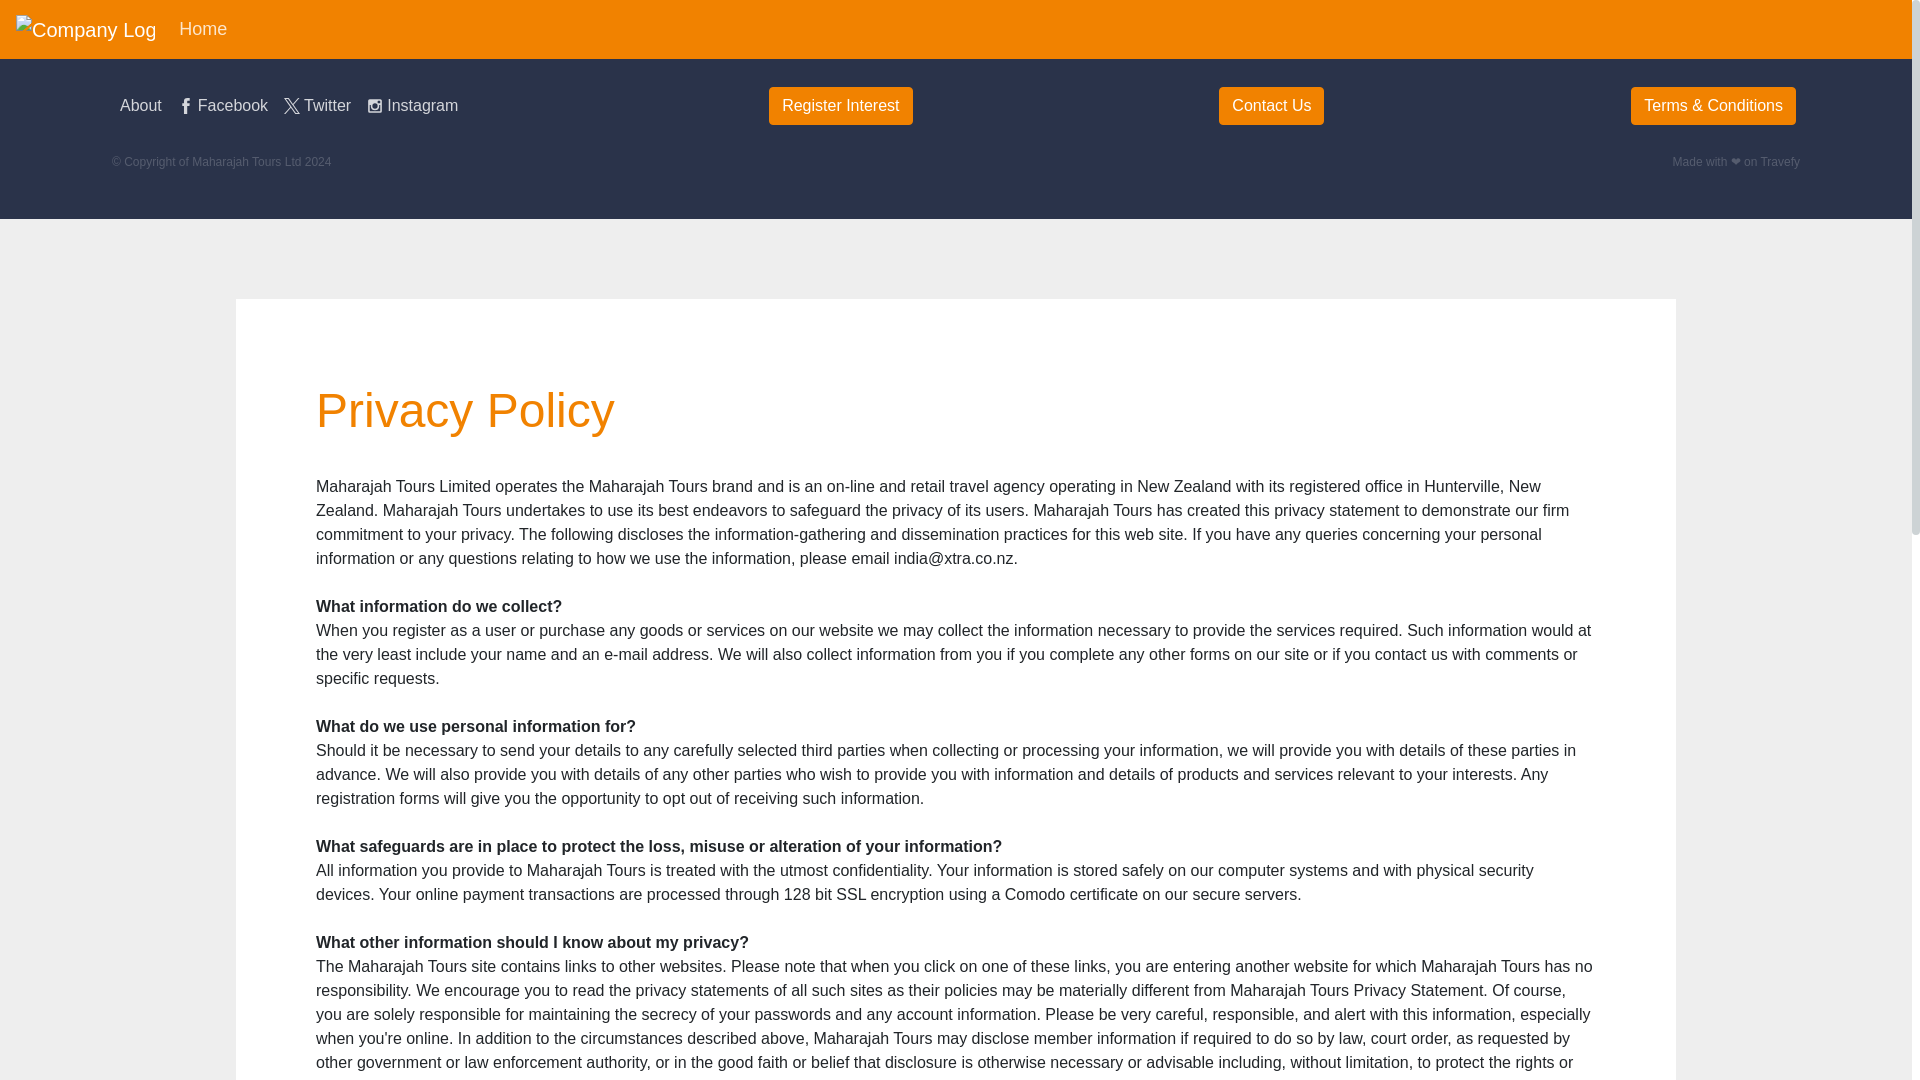  What do you see at coordinates (223, 106) in the screenshot?
I see `Facebook` at bounding box center [223, 106].